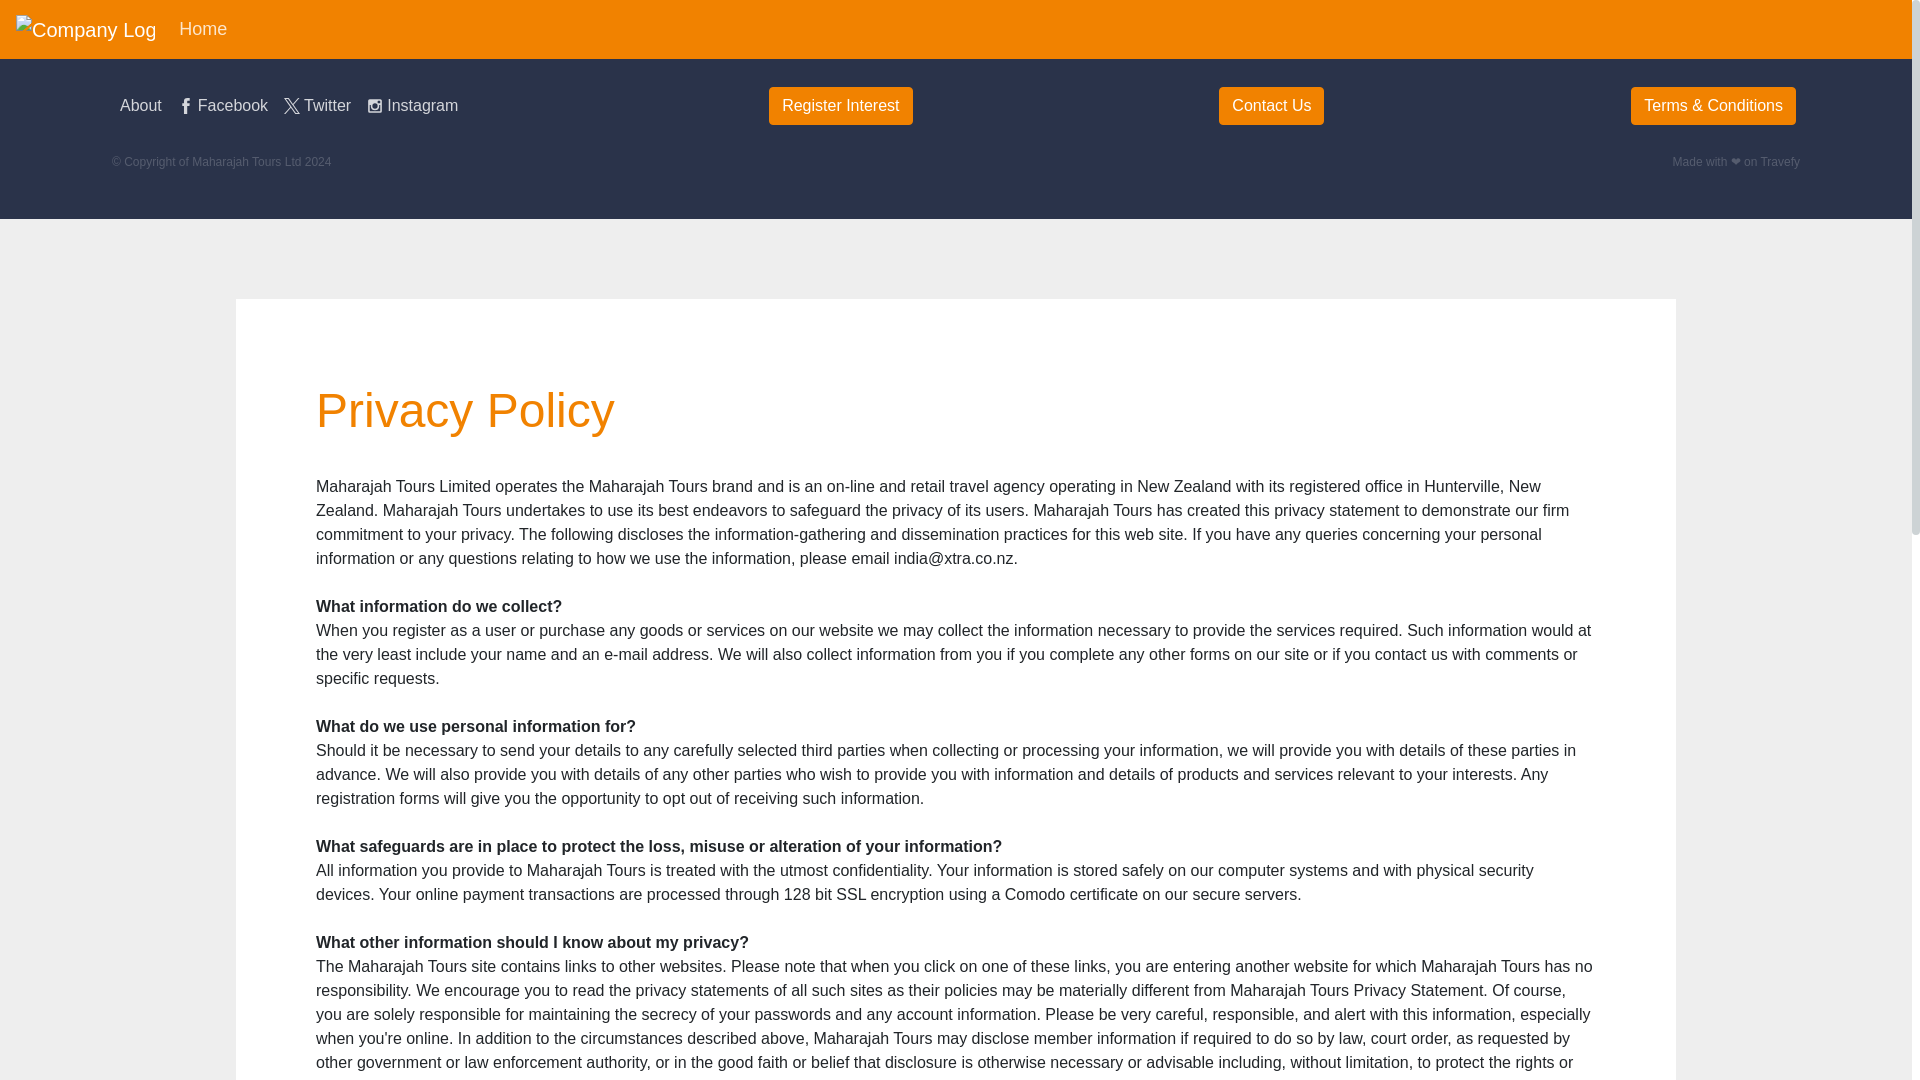  What do you see at coordinates (223, 106) in the screenshot?
I see `Facebook` at bounding box center [223, 106].